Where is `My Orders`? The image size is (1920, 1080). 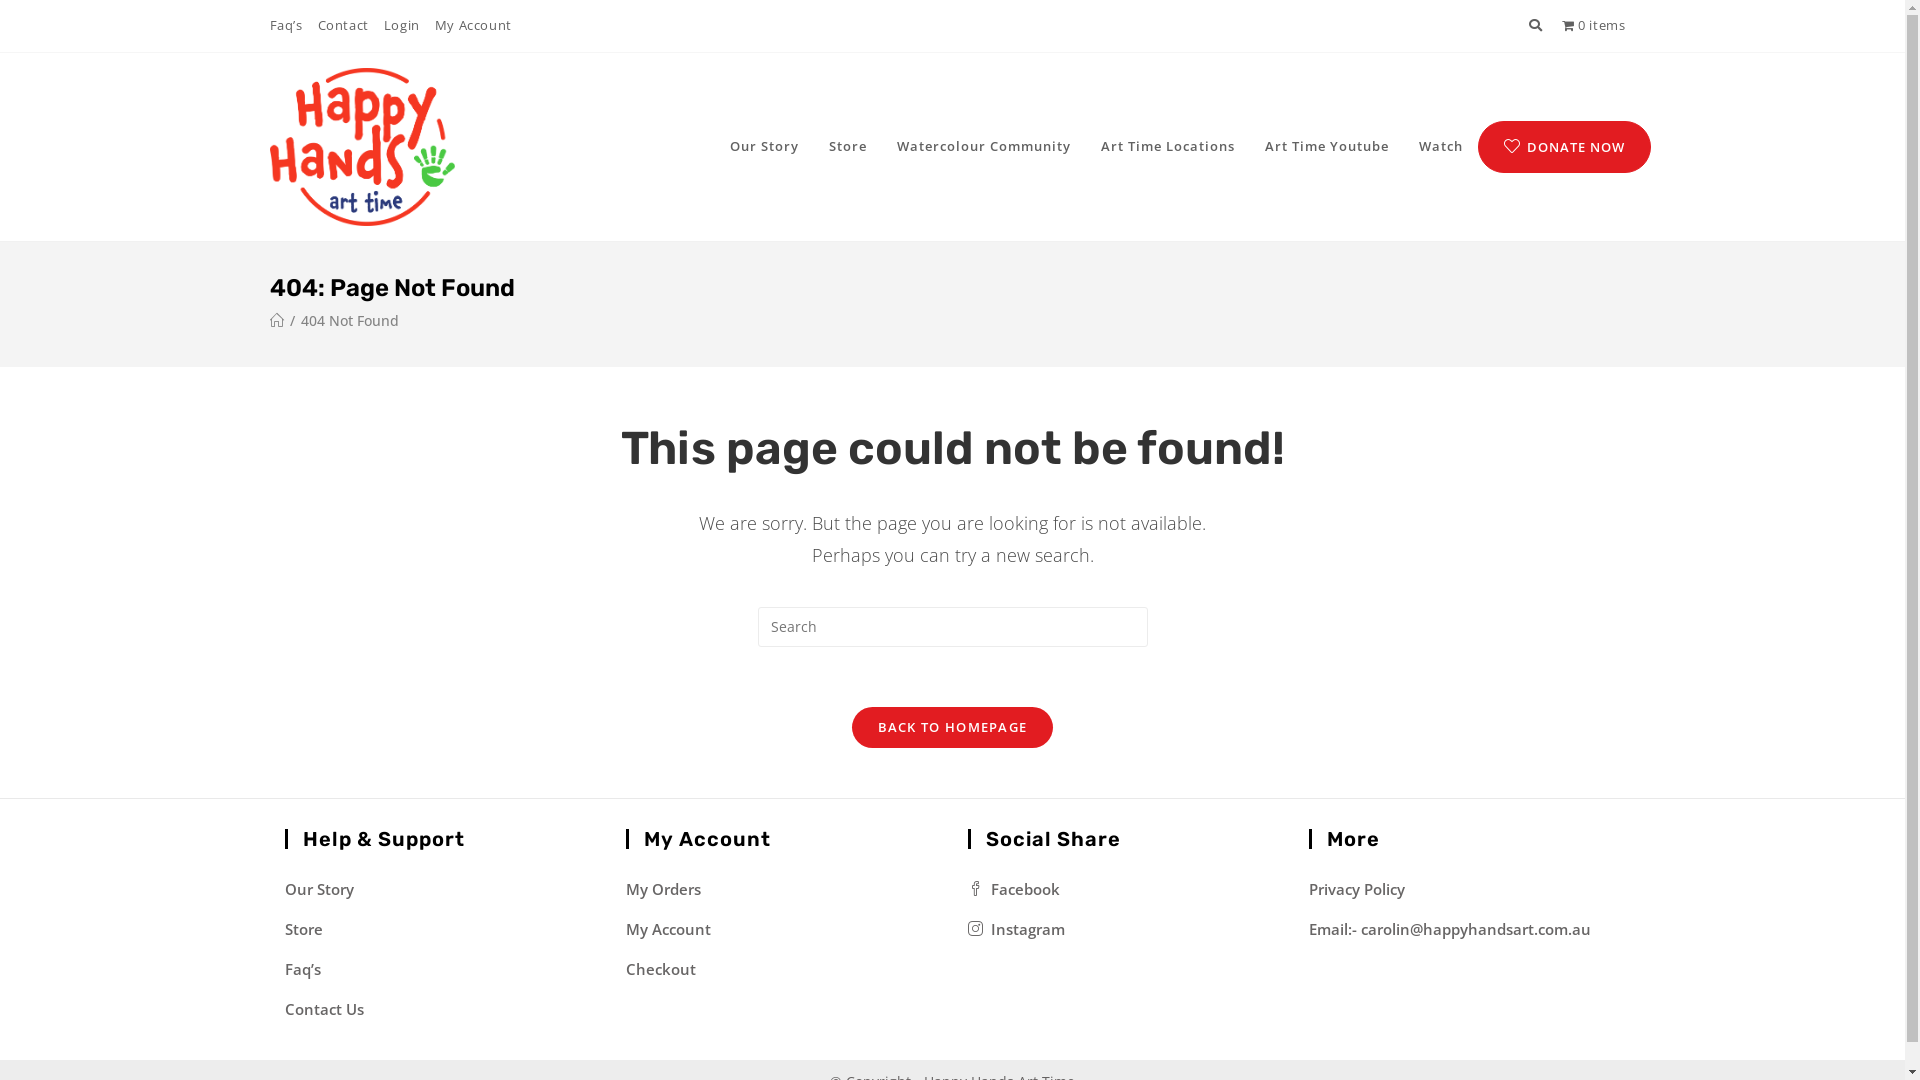
My Orders is located at coordinates (664, 889).